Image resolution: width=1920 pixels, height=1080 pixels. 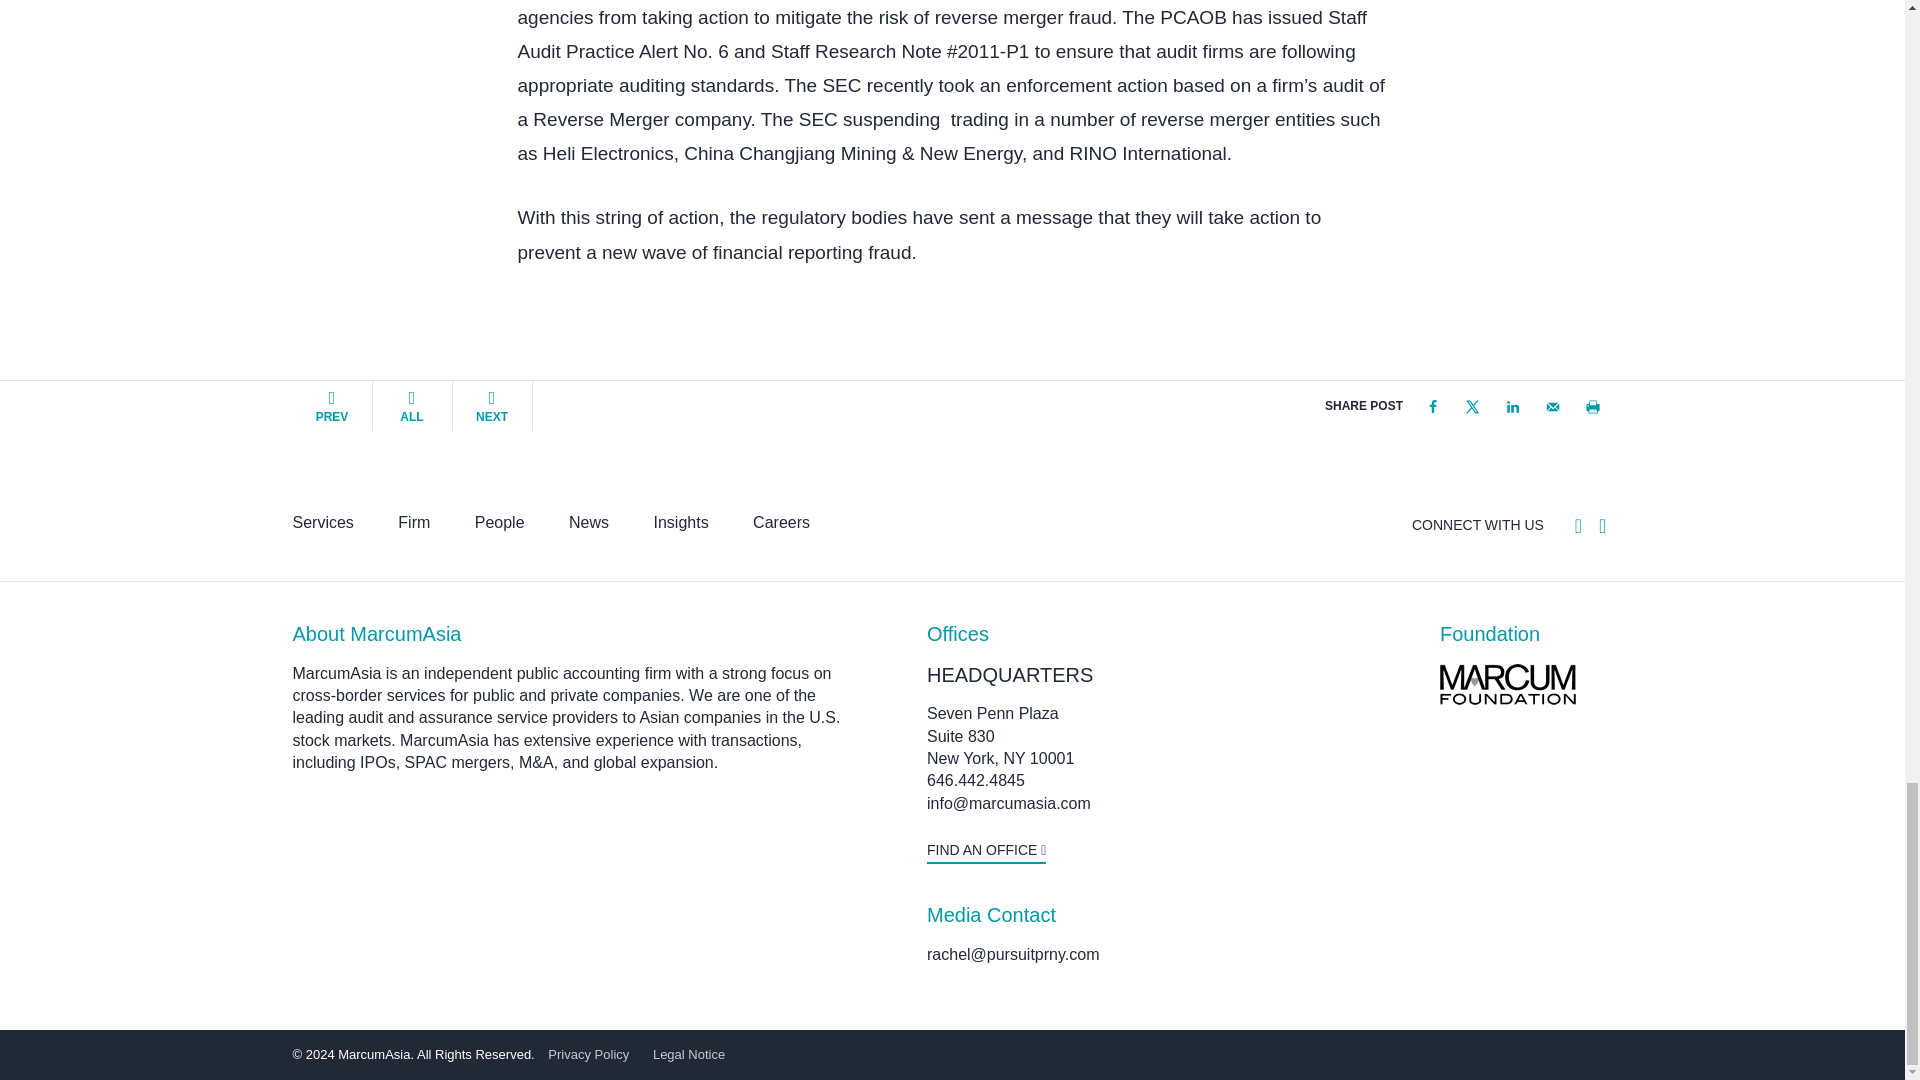 I want to click on Share on X, so click(x=1471, y=406).